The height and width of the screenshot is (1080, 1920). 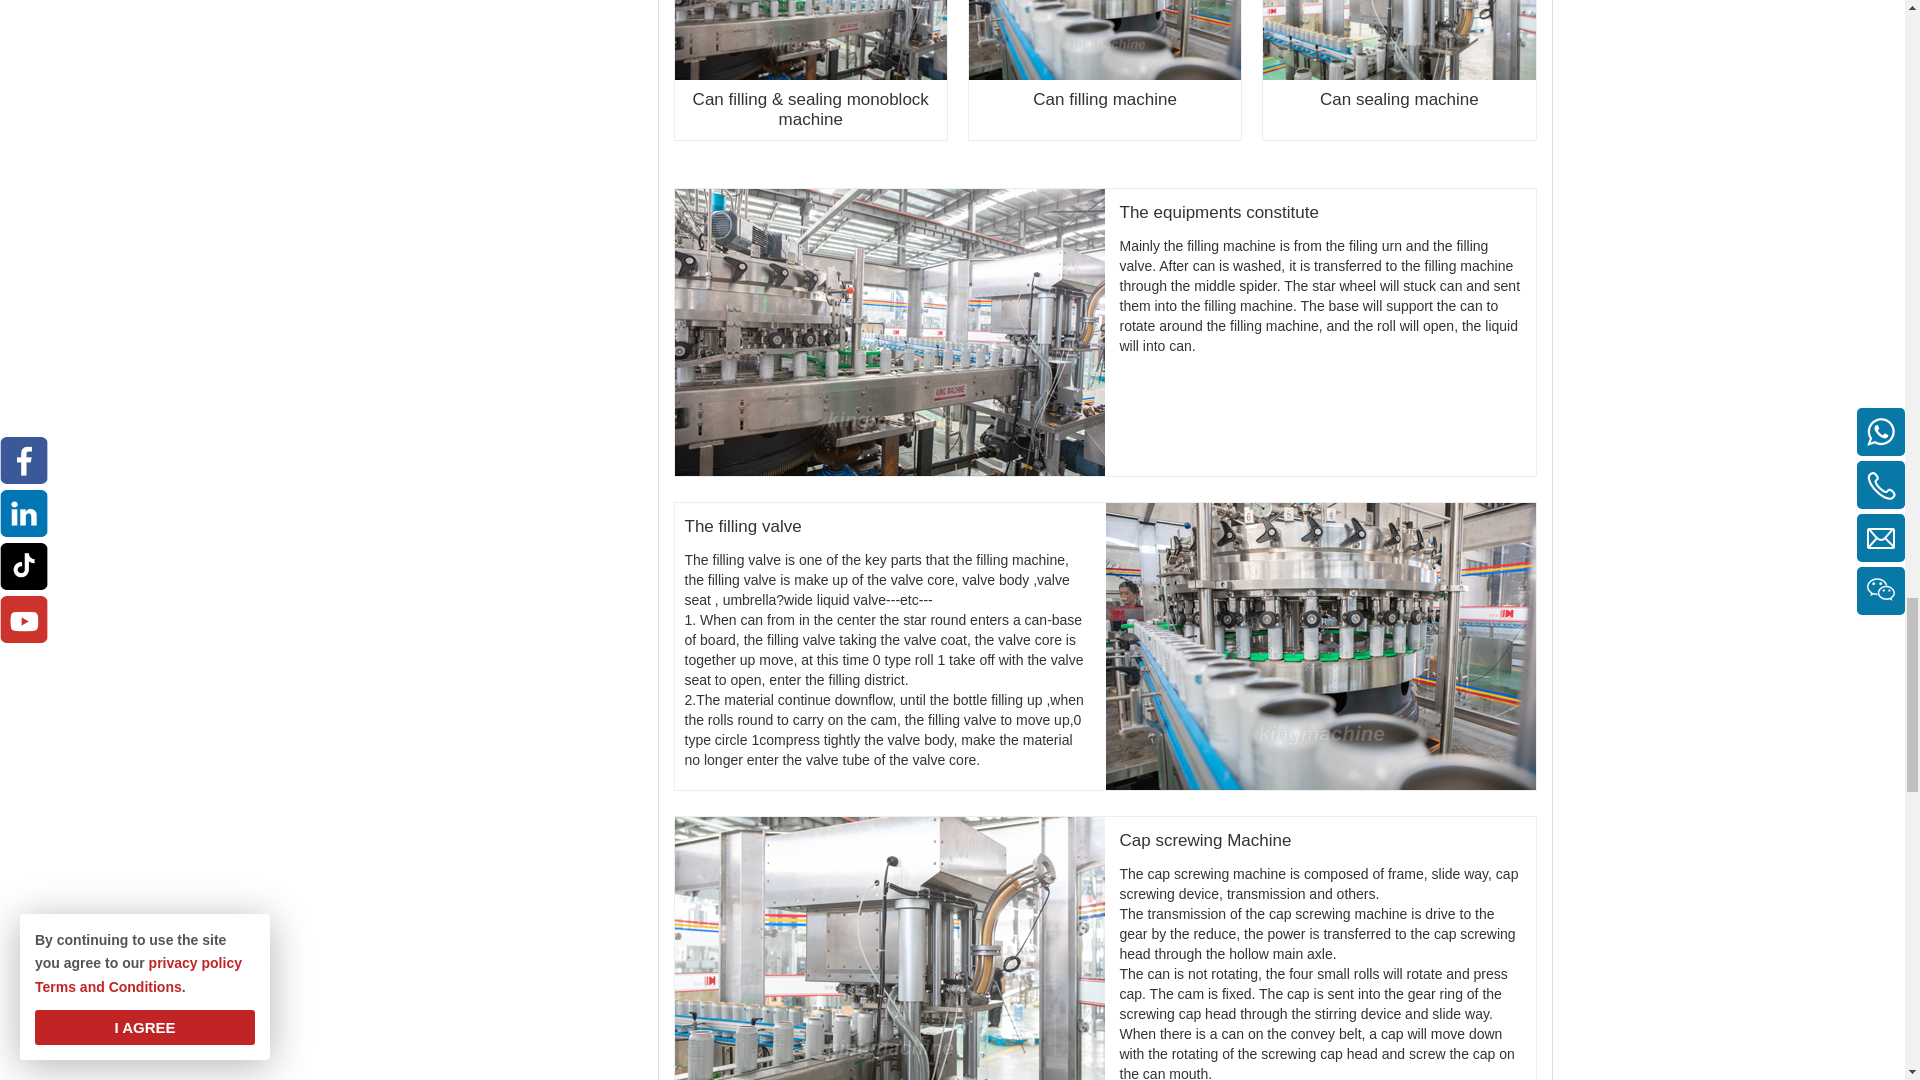 What do you see at coordinates (888, 332) in the screenshot?
I see `counter pressure canning line` at bounding box center [888, 332].